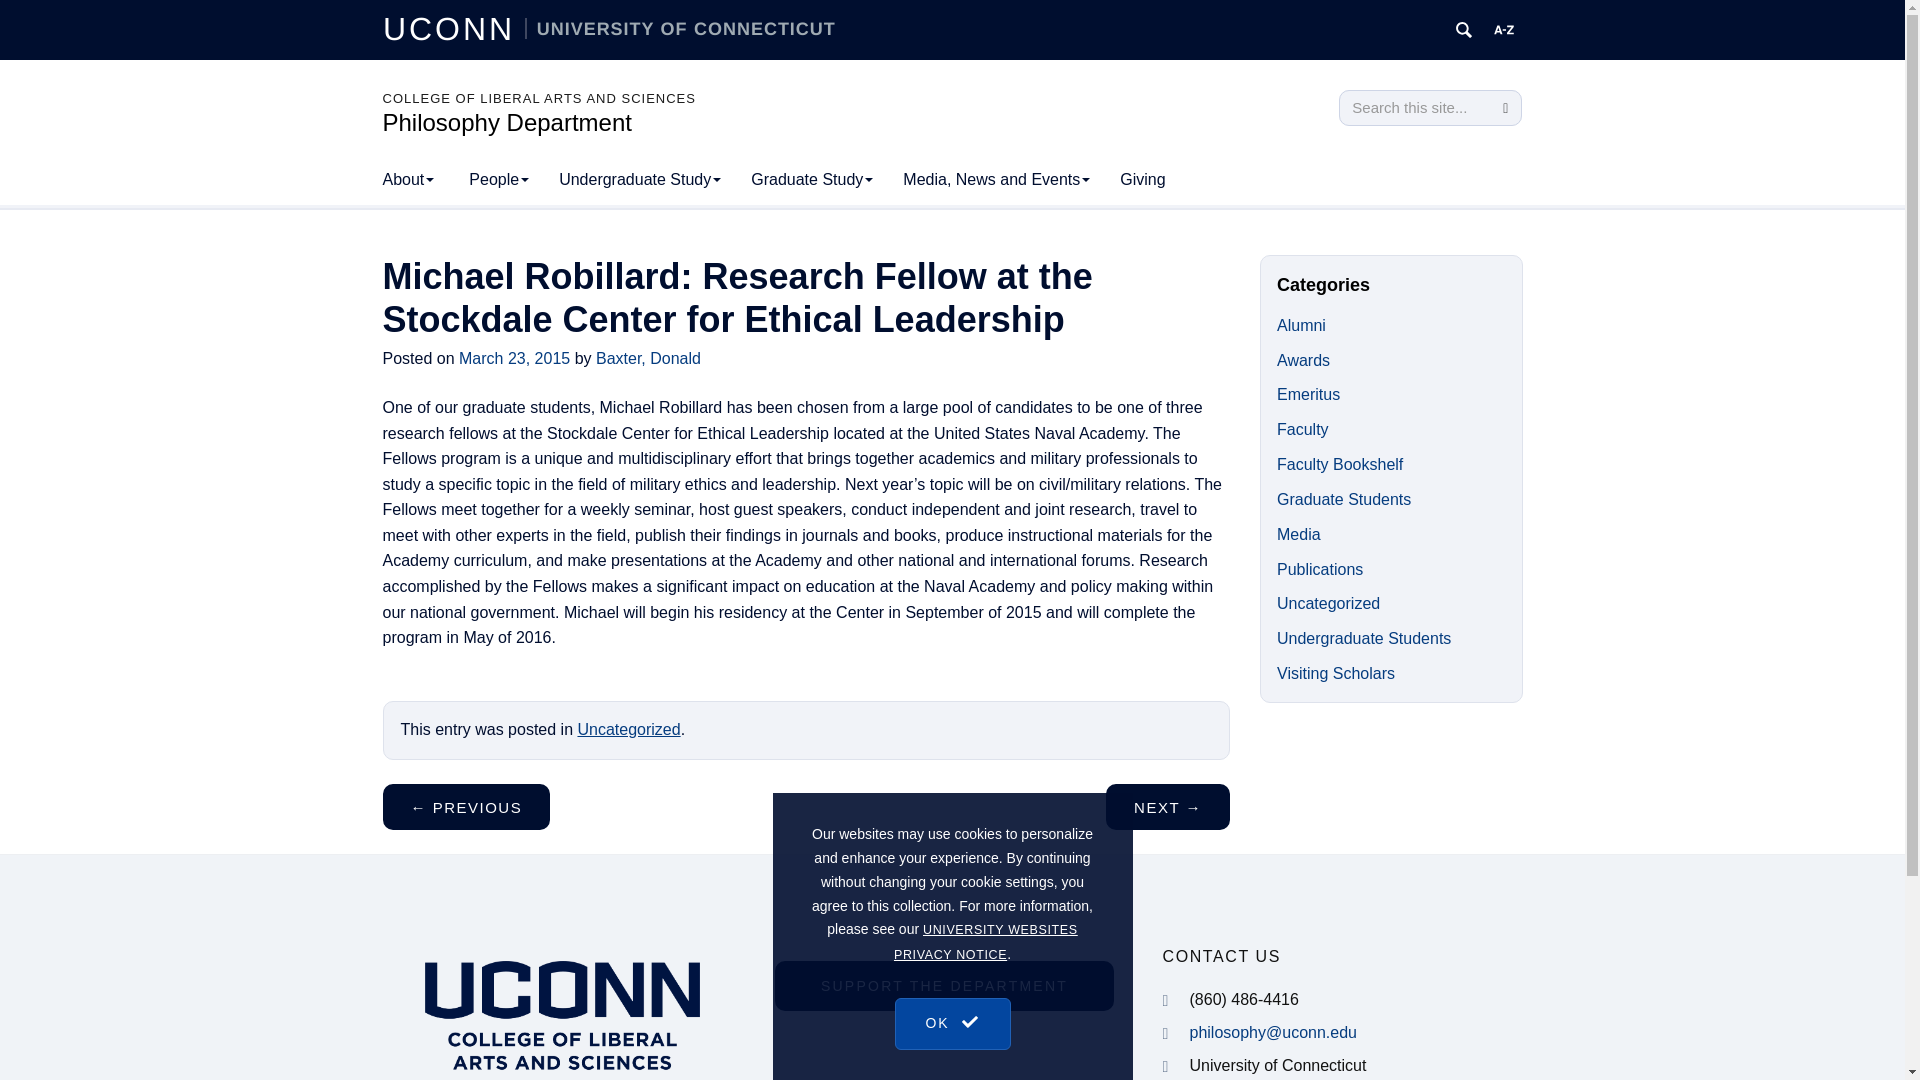 Image resolution: width=1920 pixels, height=1080 pixels. I want to click on Search UConn, so click(1464, 30).